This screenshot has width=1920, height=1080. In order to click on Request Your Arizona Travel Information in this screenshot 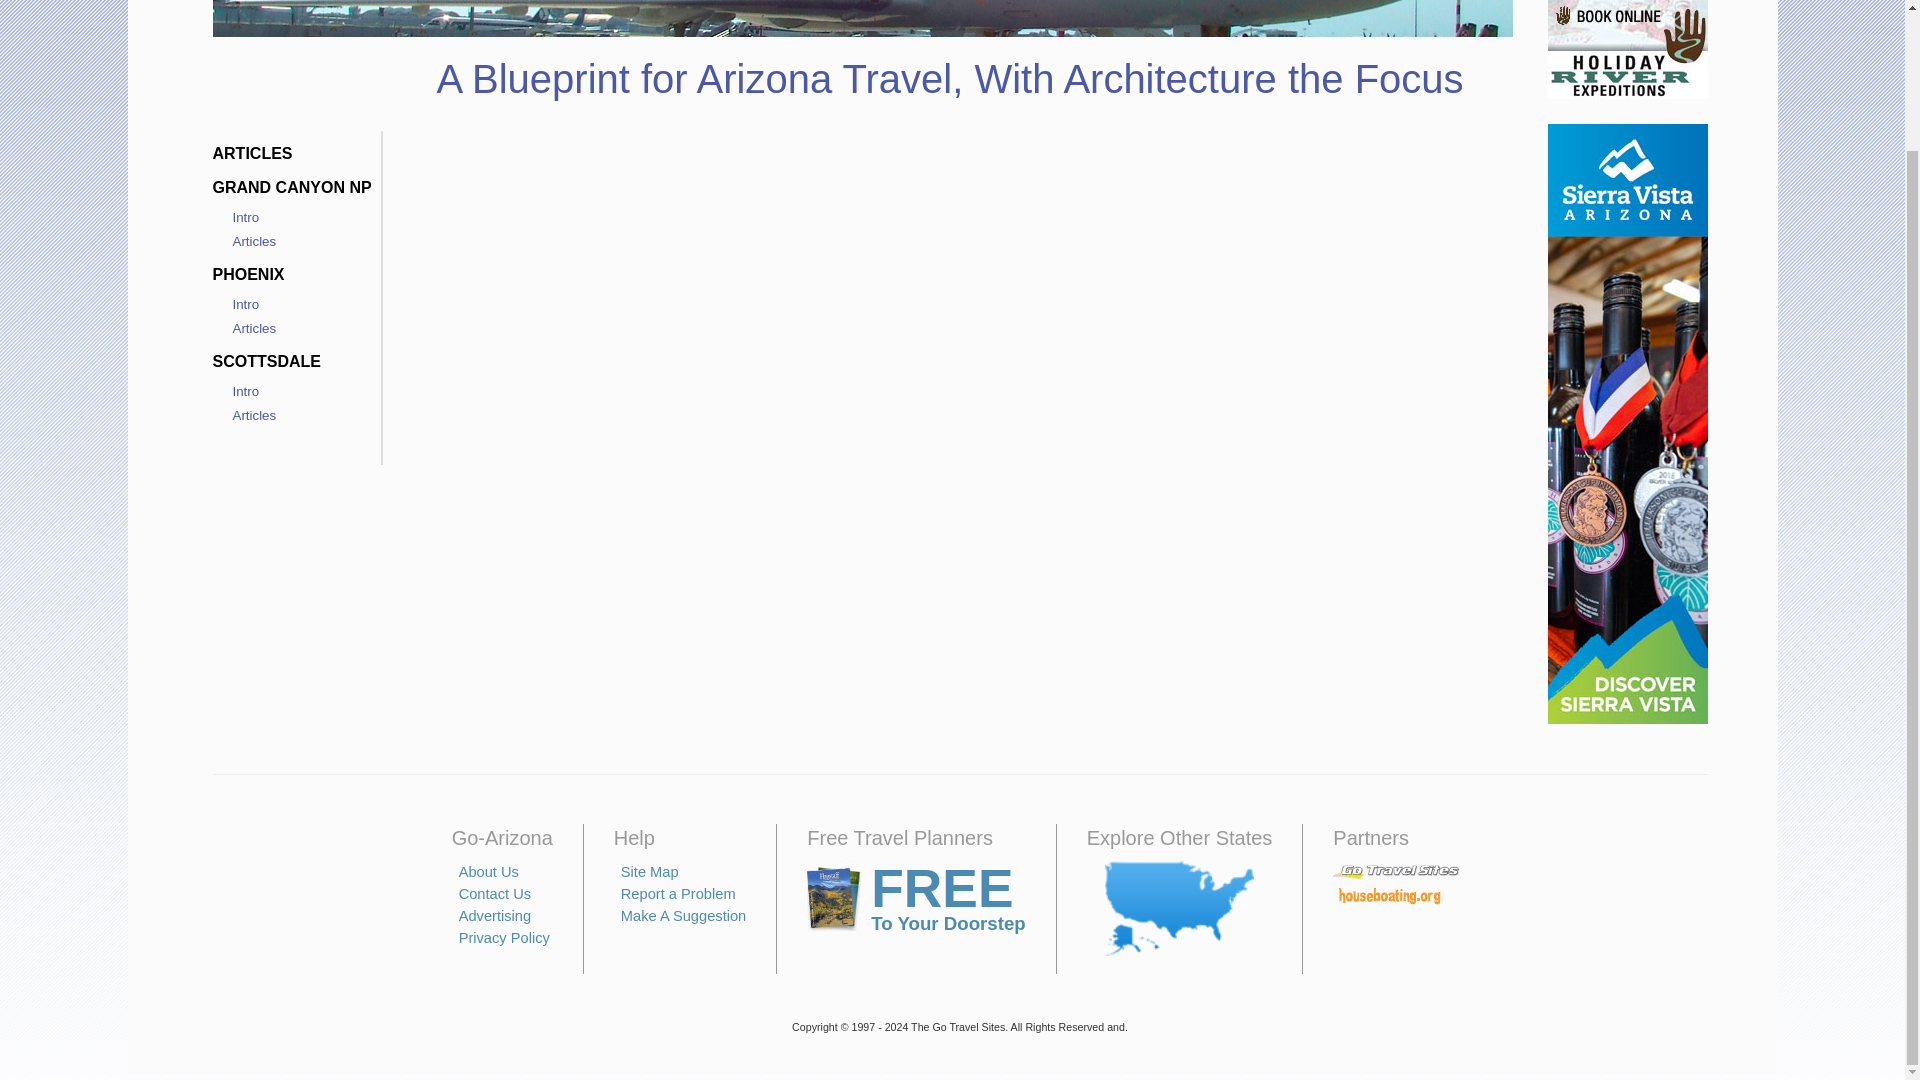, I will do `click(916, 899)`.